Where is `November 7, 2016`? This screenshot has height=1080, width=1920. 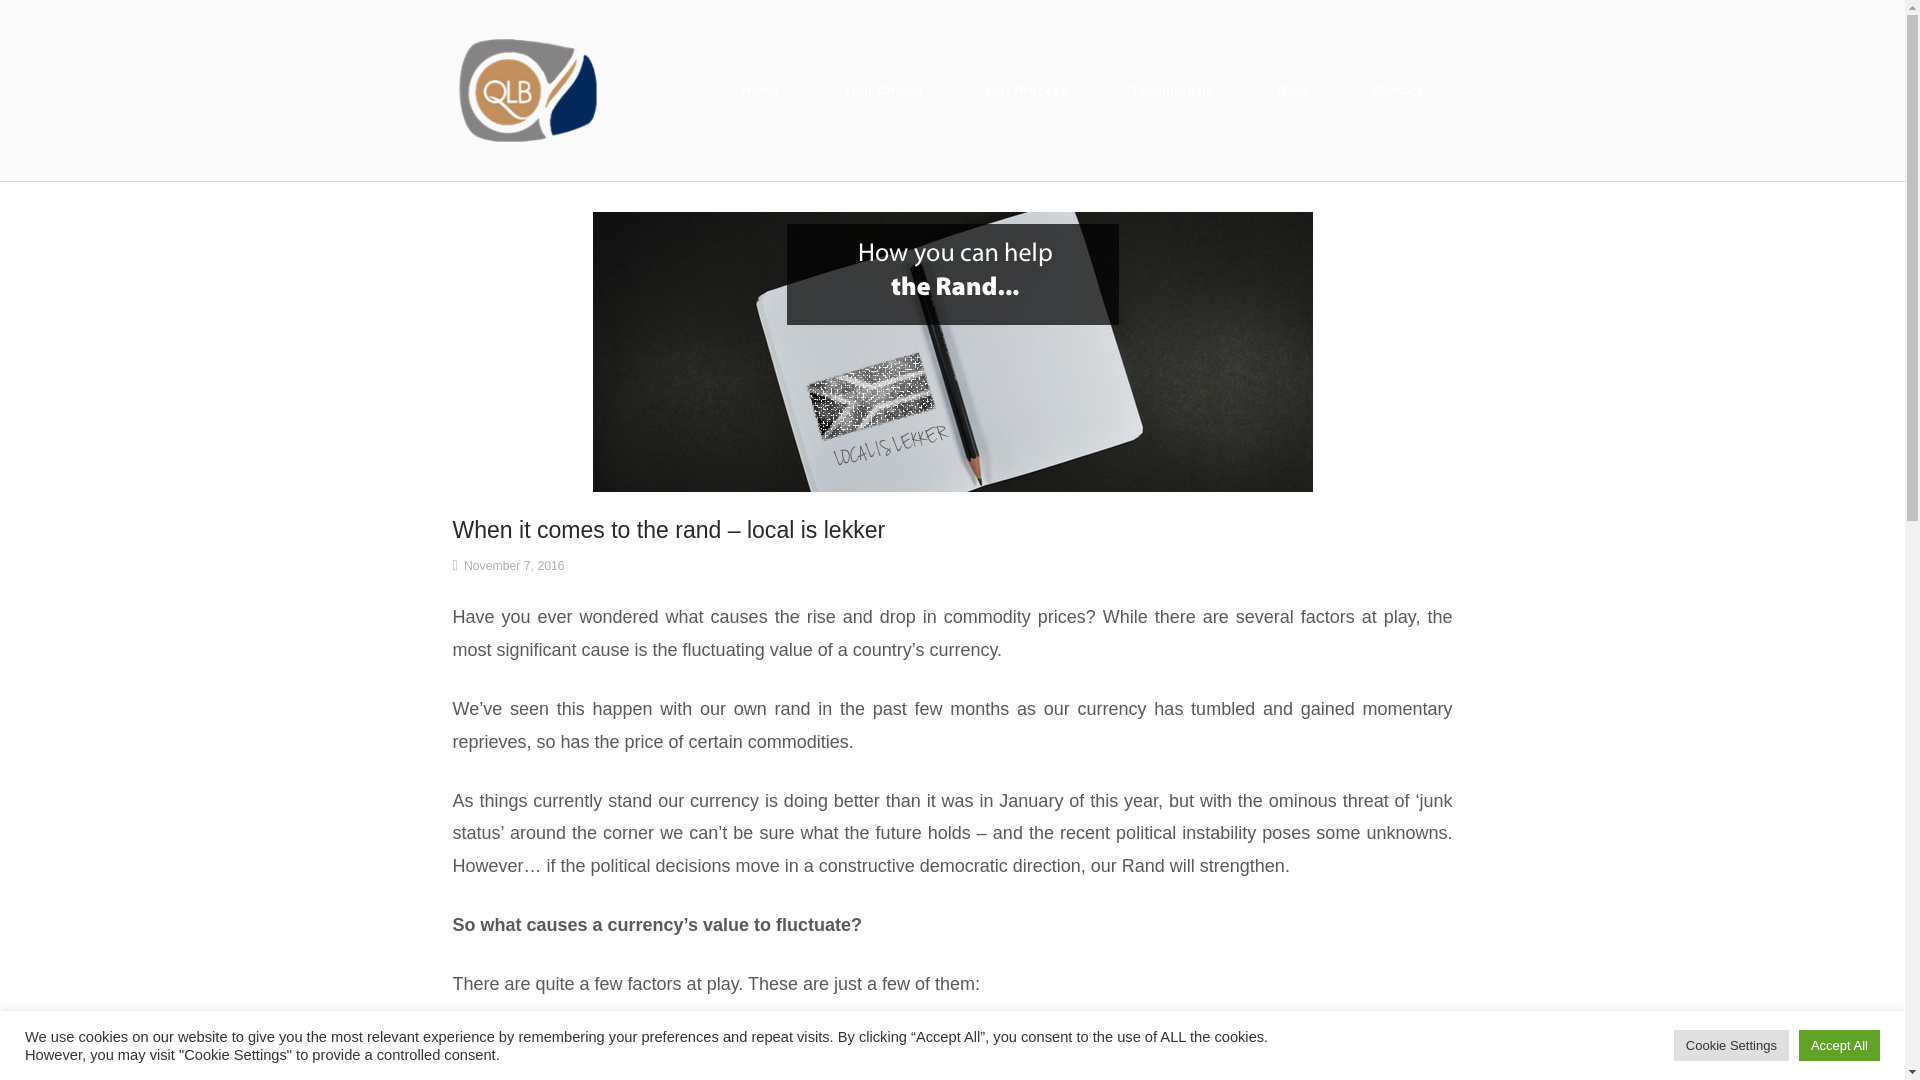
November 7, 2016 is located at coordinates (514, 566).